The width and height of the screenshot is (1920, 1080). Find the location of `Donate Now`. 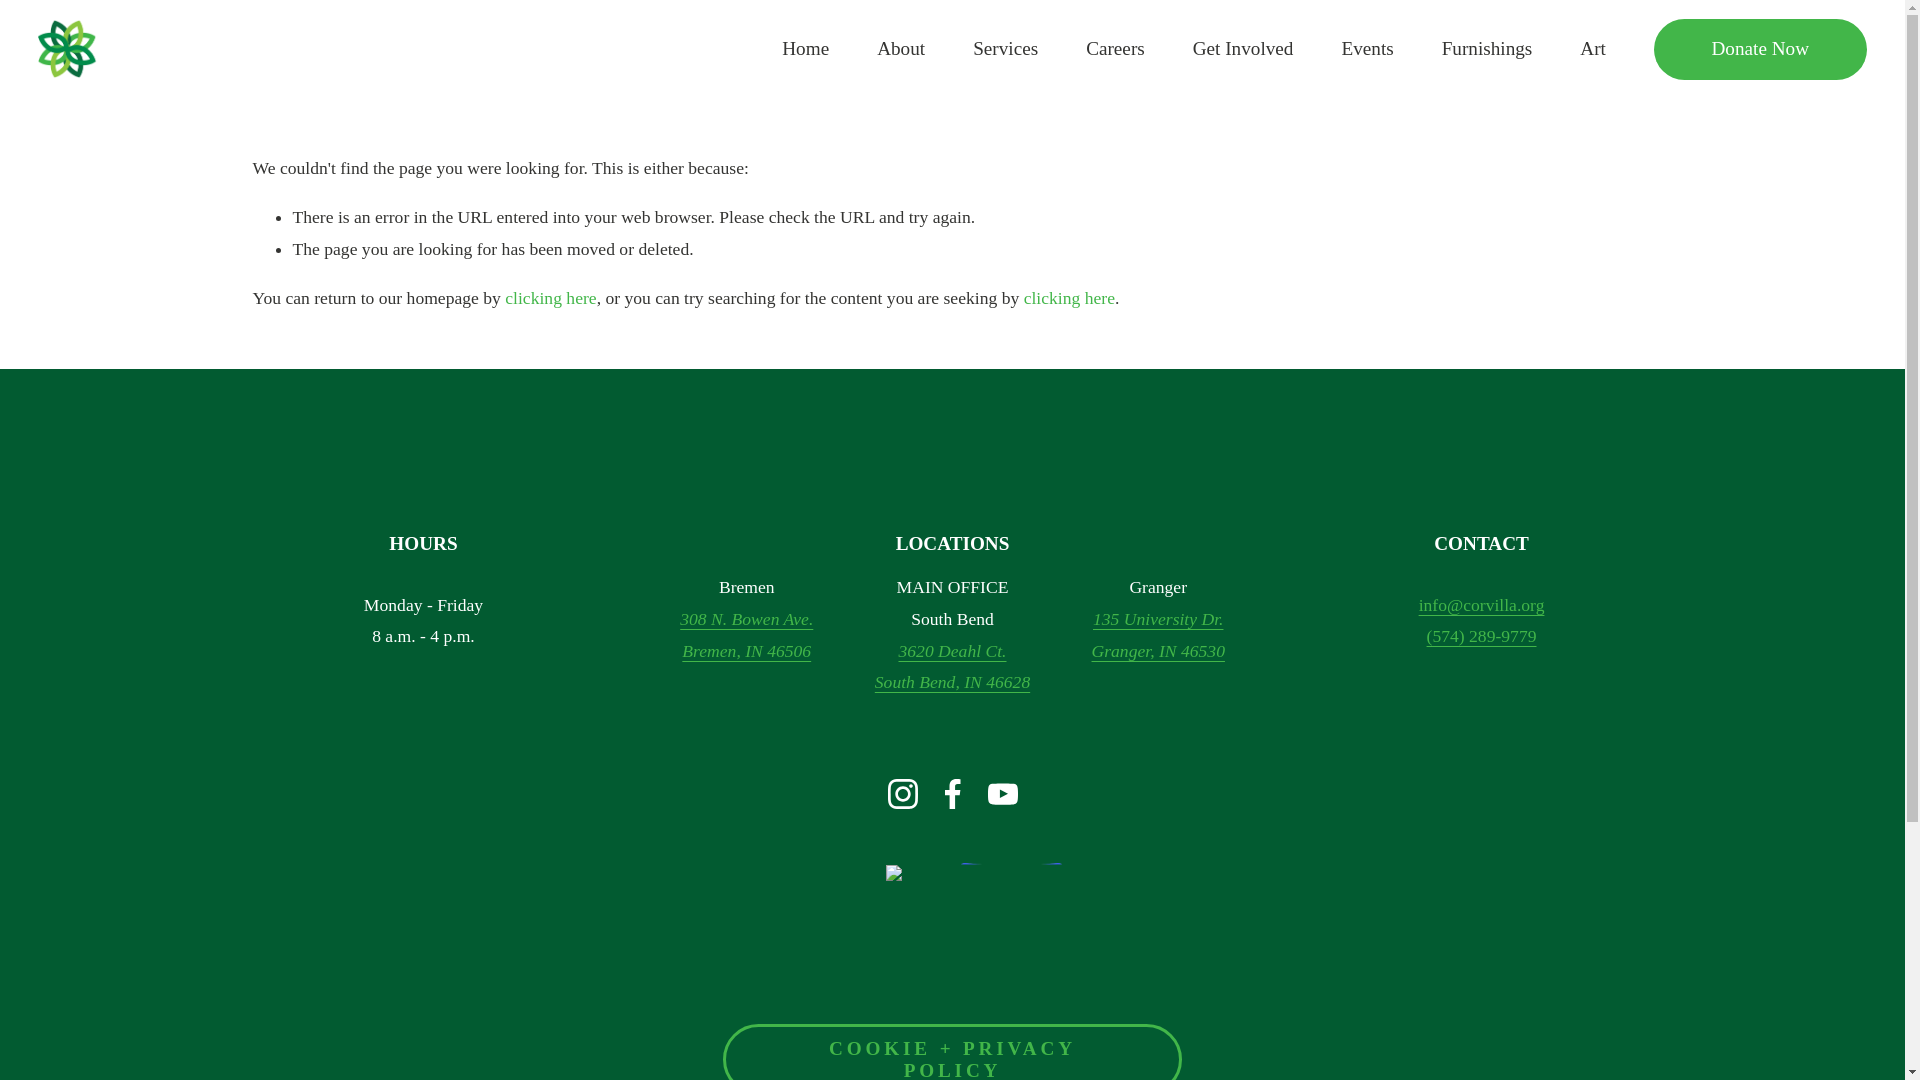

Donate Now is located at coordinates (1760, 48).